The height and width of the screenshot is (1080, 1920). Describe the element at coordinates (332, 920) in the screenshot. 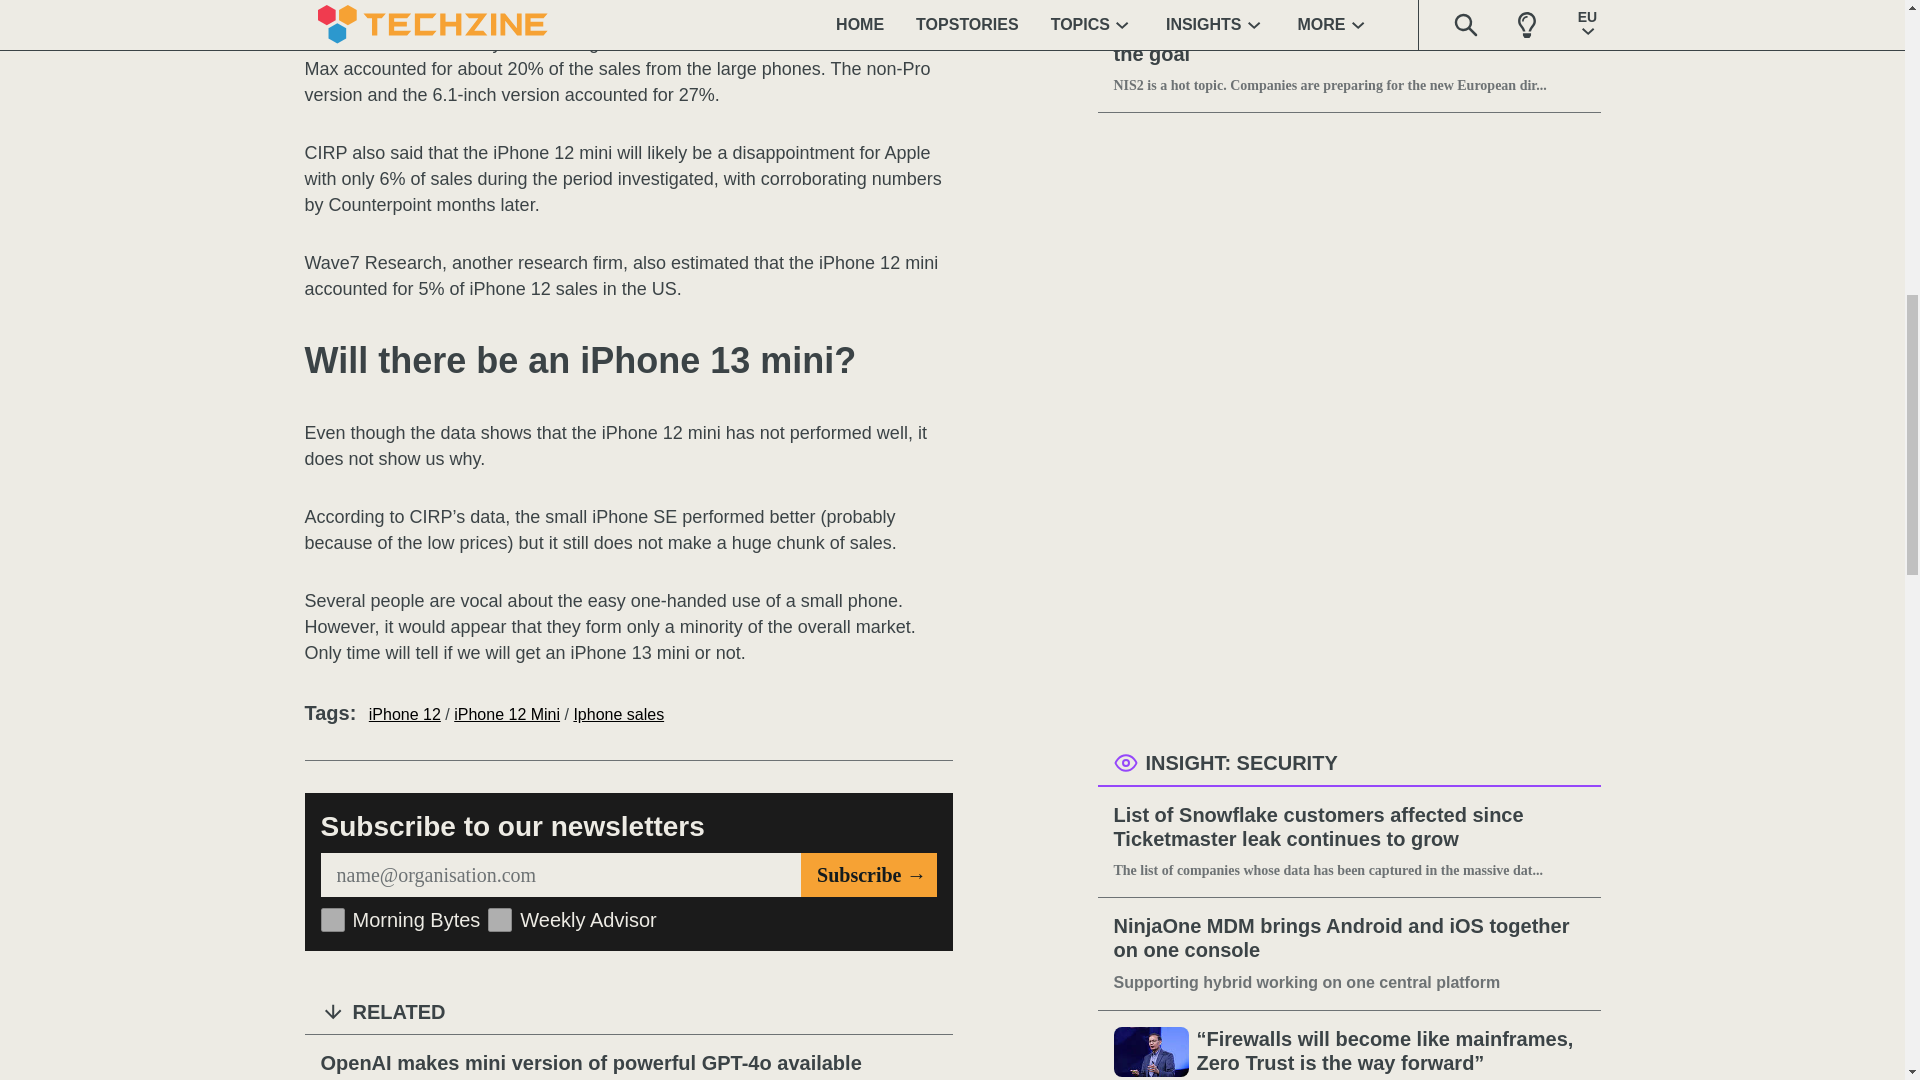

I see `84623970802861205` at that location.